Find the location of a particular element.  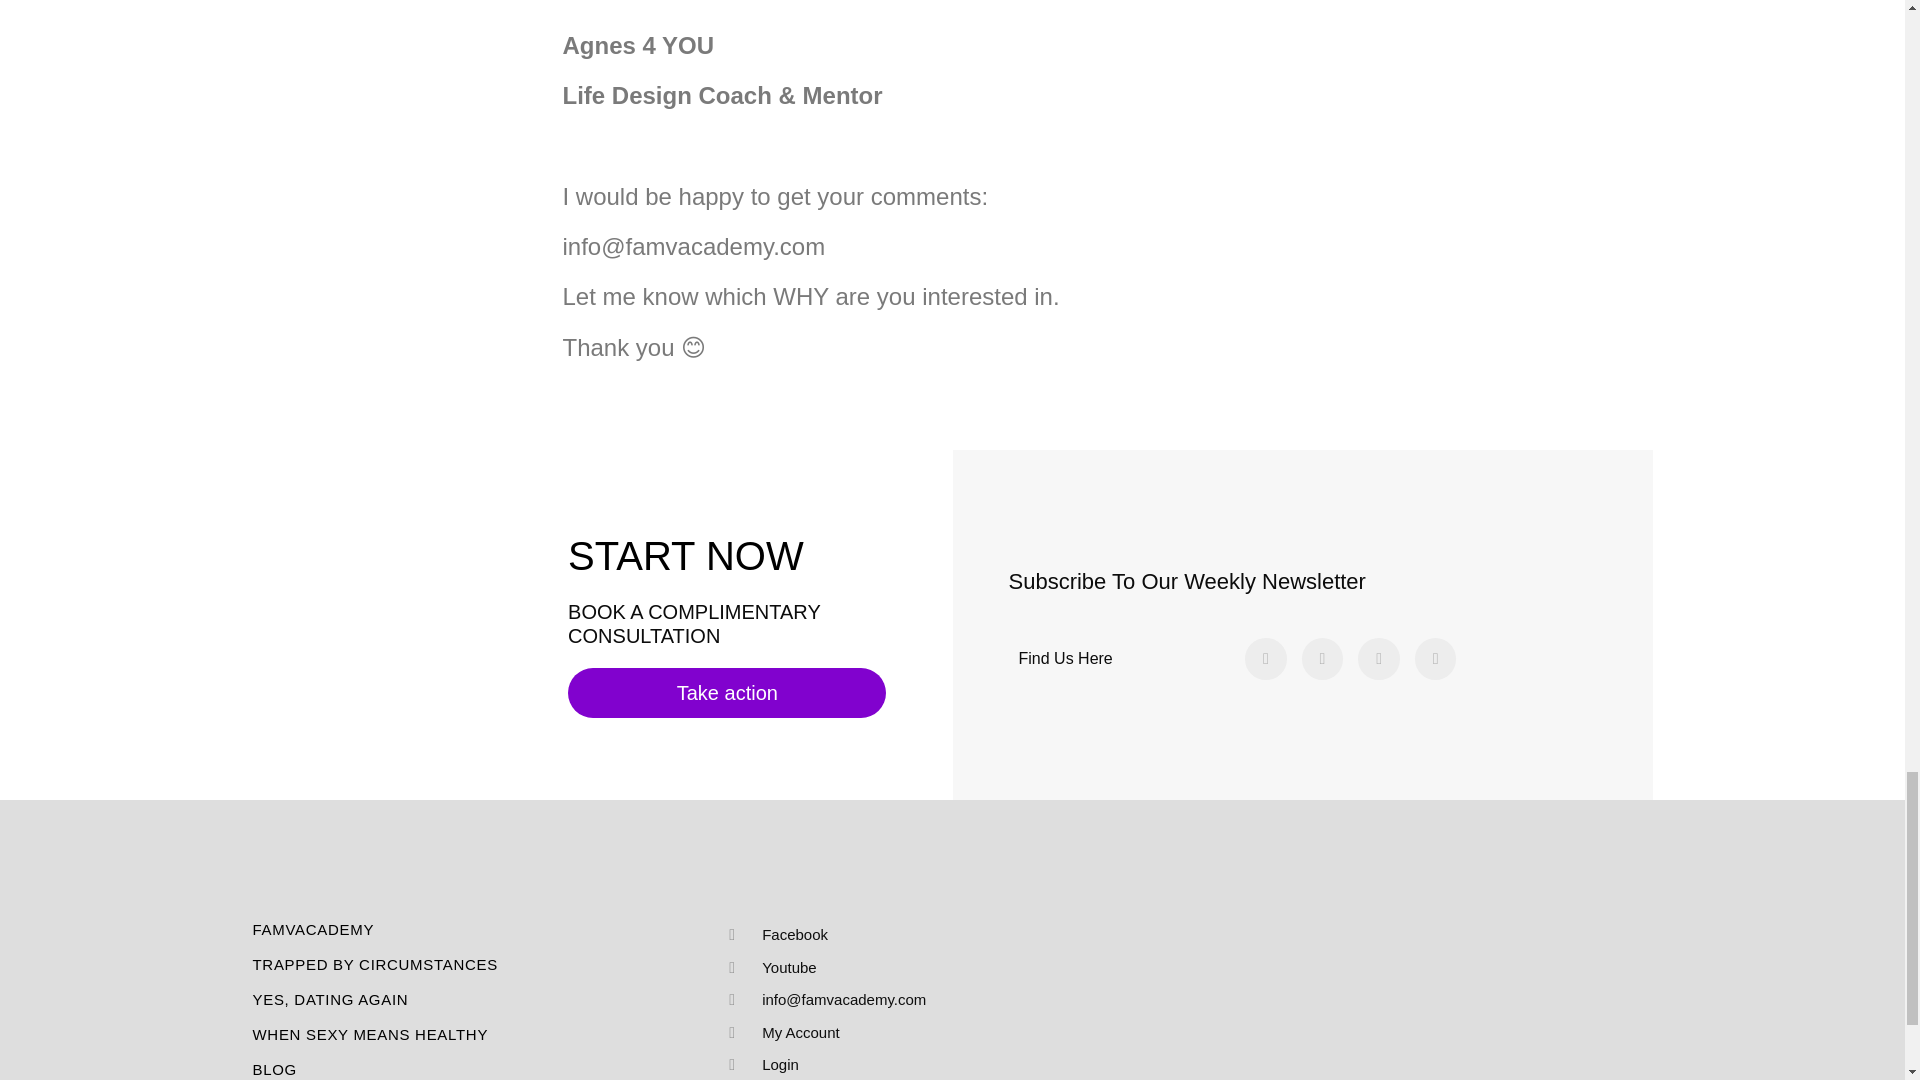

Youtube is located at coordinates (943, 966).